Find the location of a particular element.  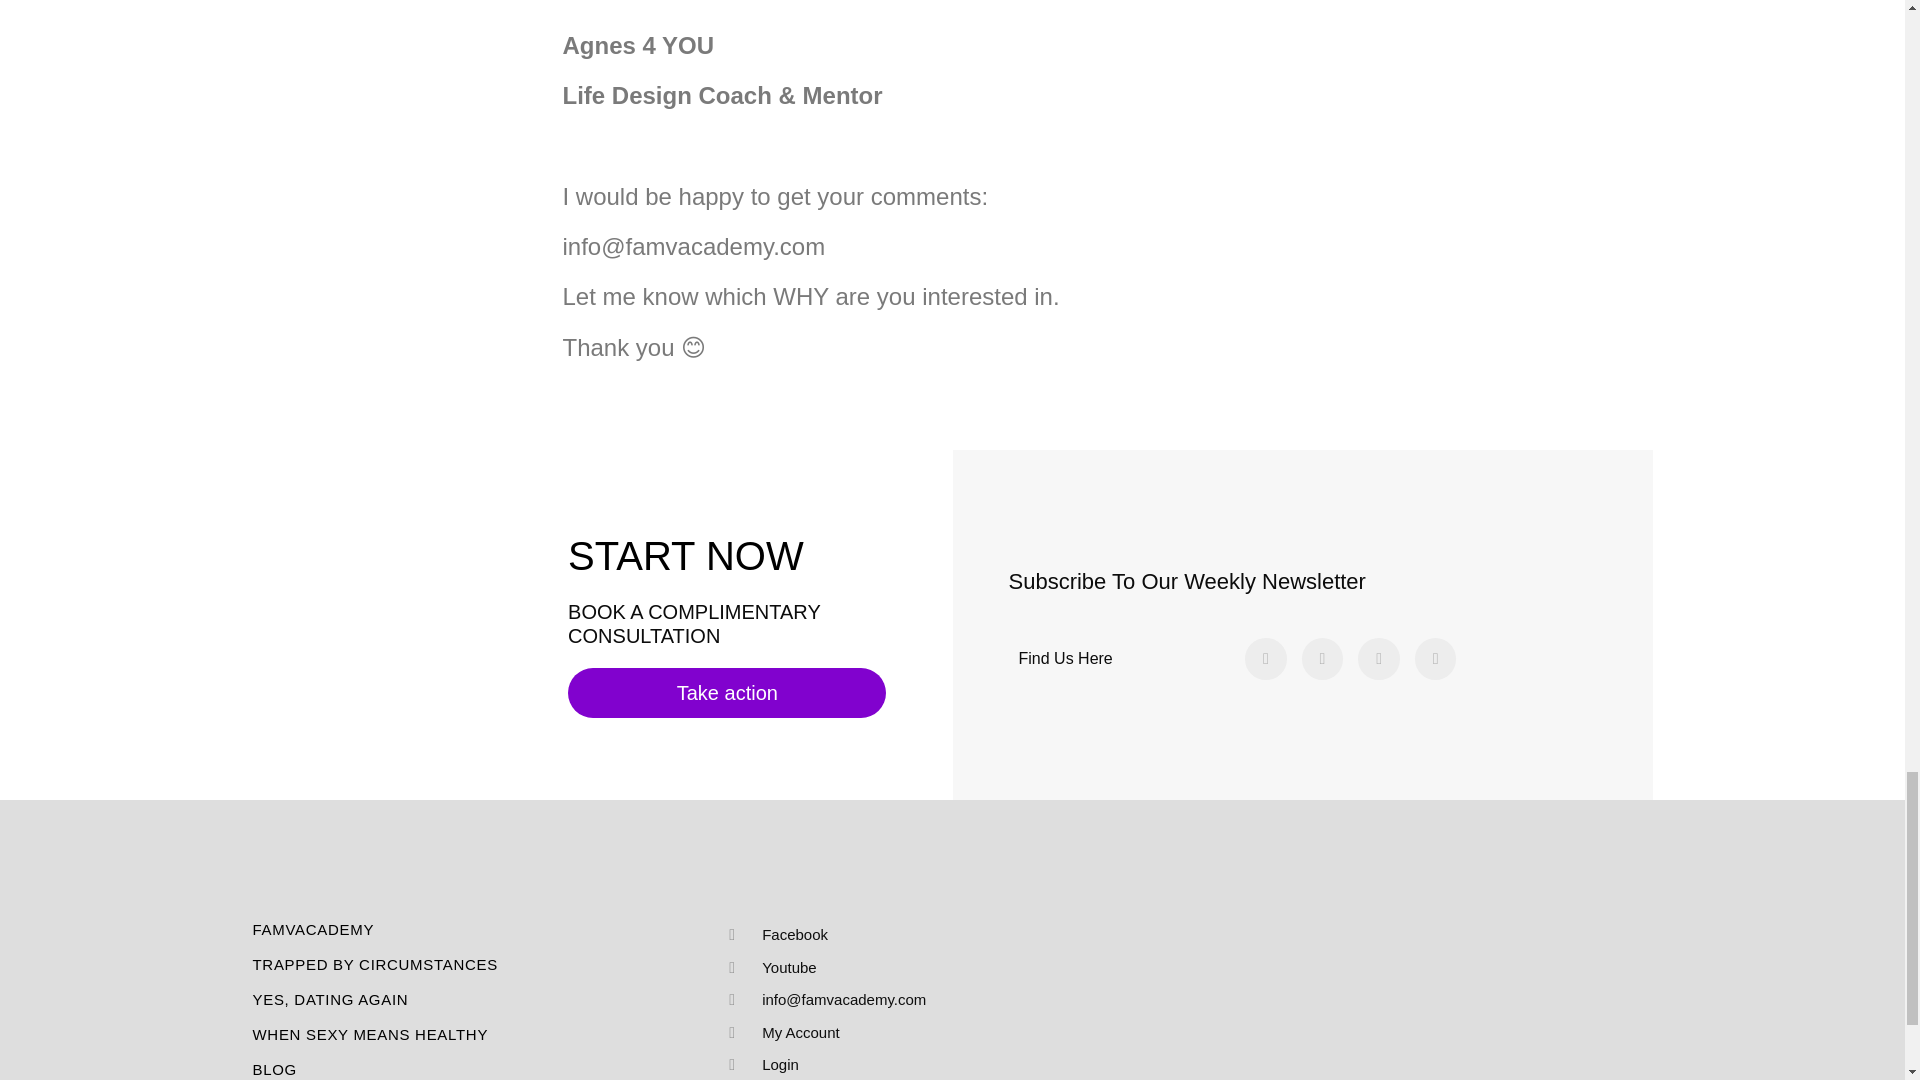

Youtube is located at coordinates (943, 966).